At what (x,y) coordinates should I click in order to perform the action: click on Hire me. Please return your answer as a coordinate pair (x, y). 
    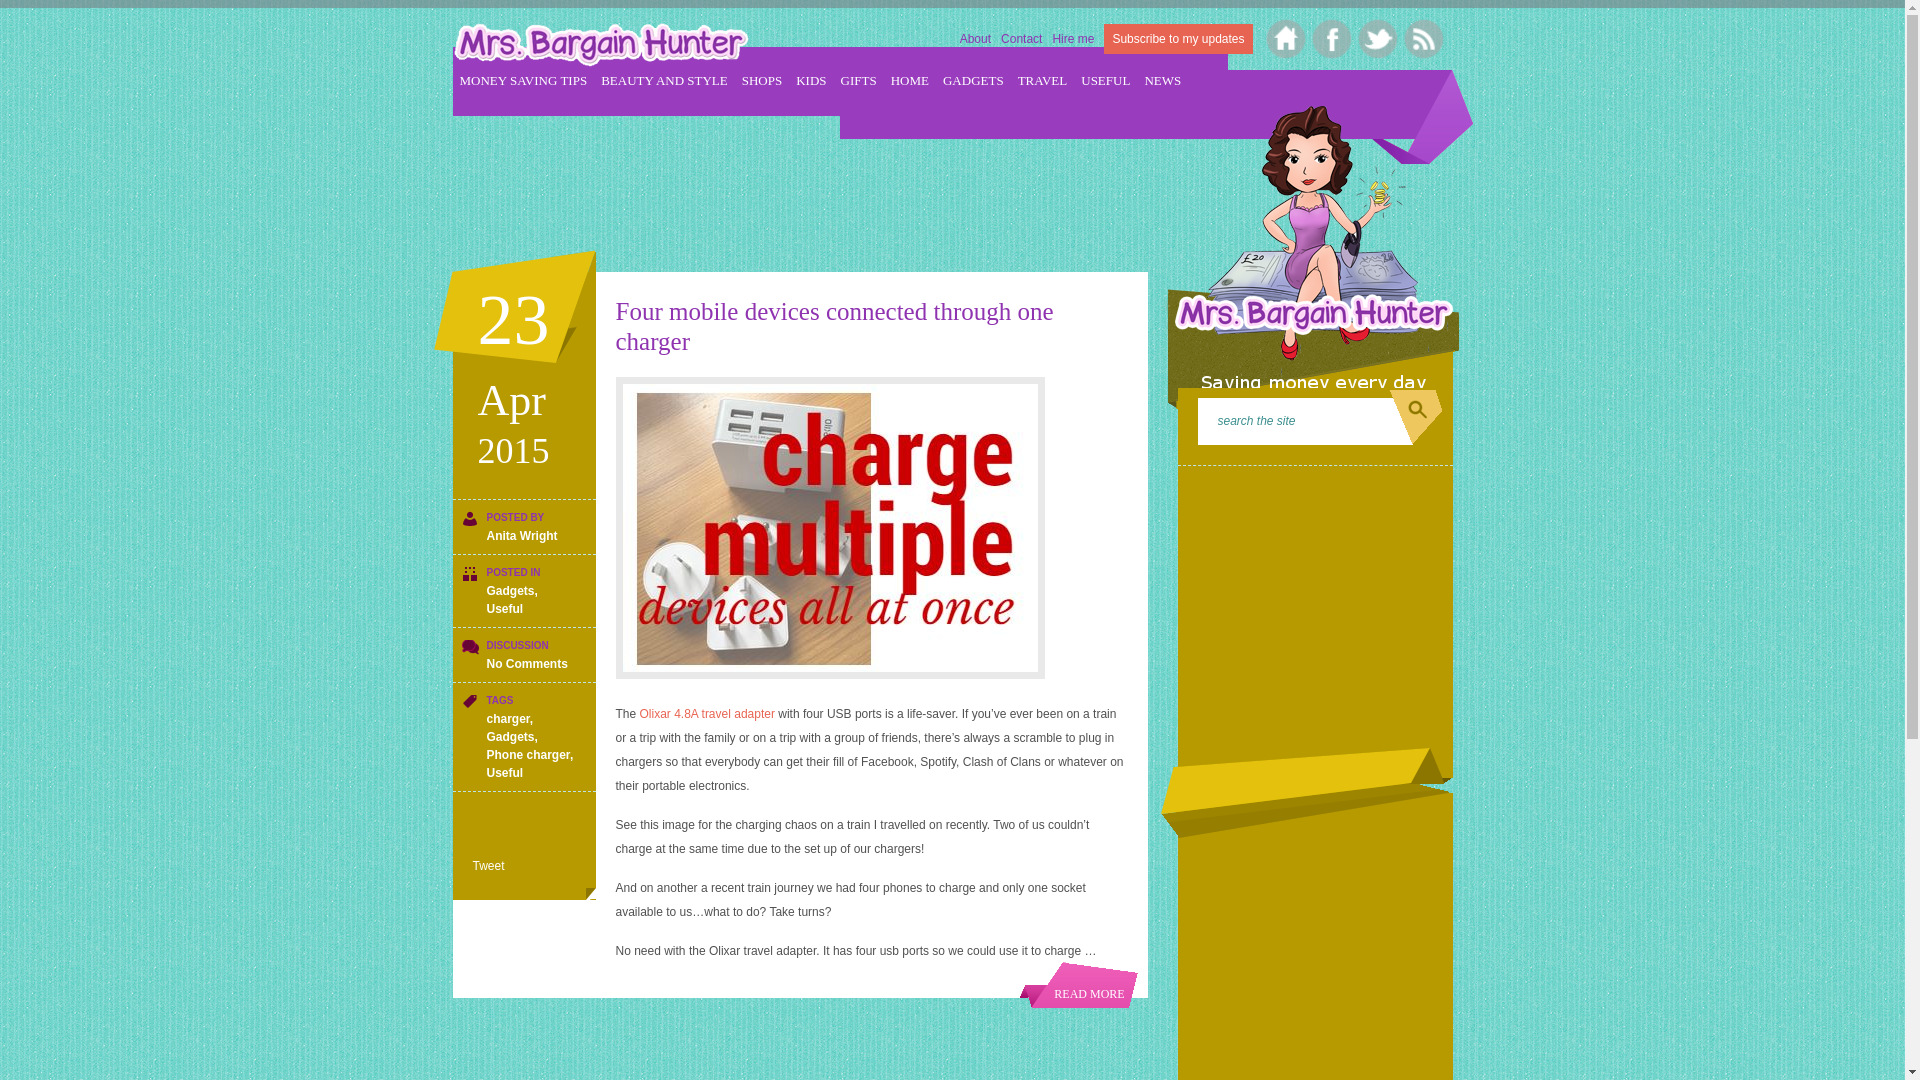
    Looking at the image, I should click on (1073, 39).